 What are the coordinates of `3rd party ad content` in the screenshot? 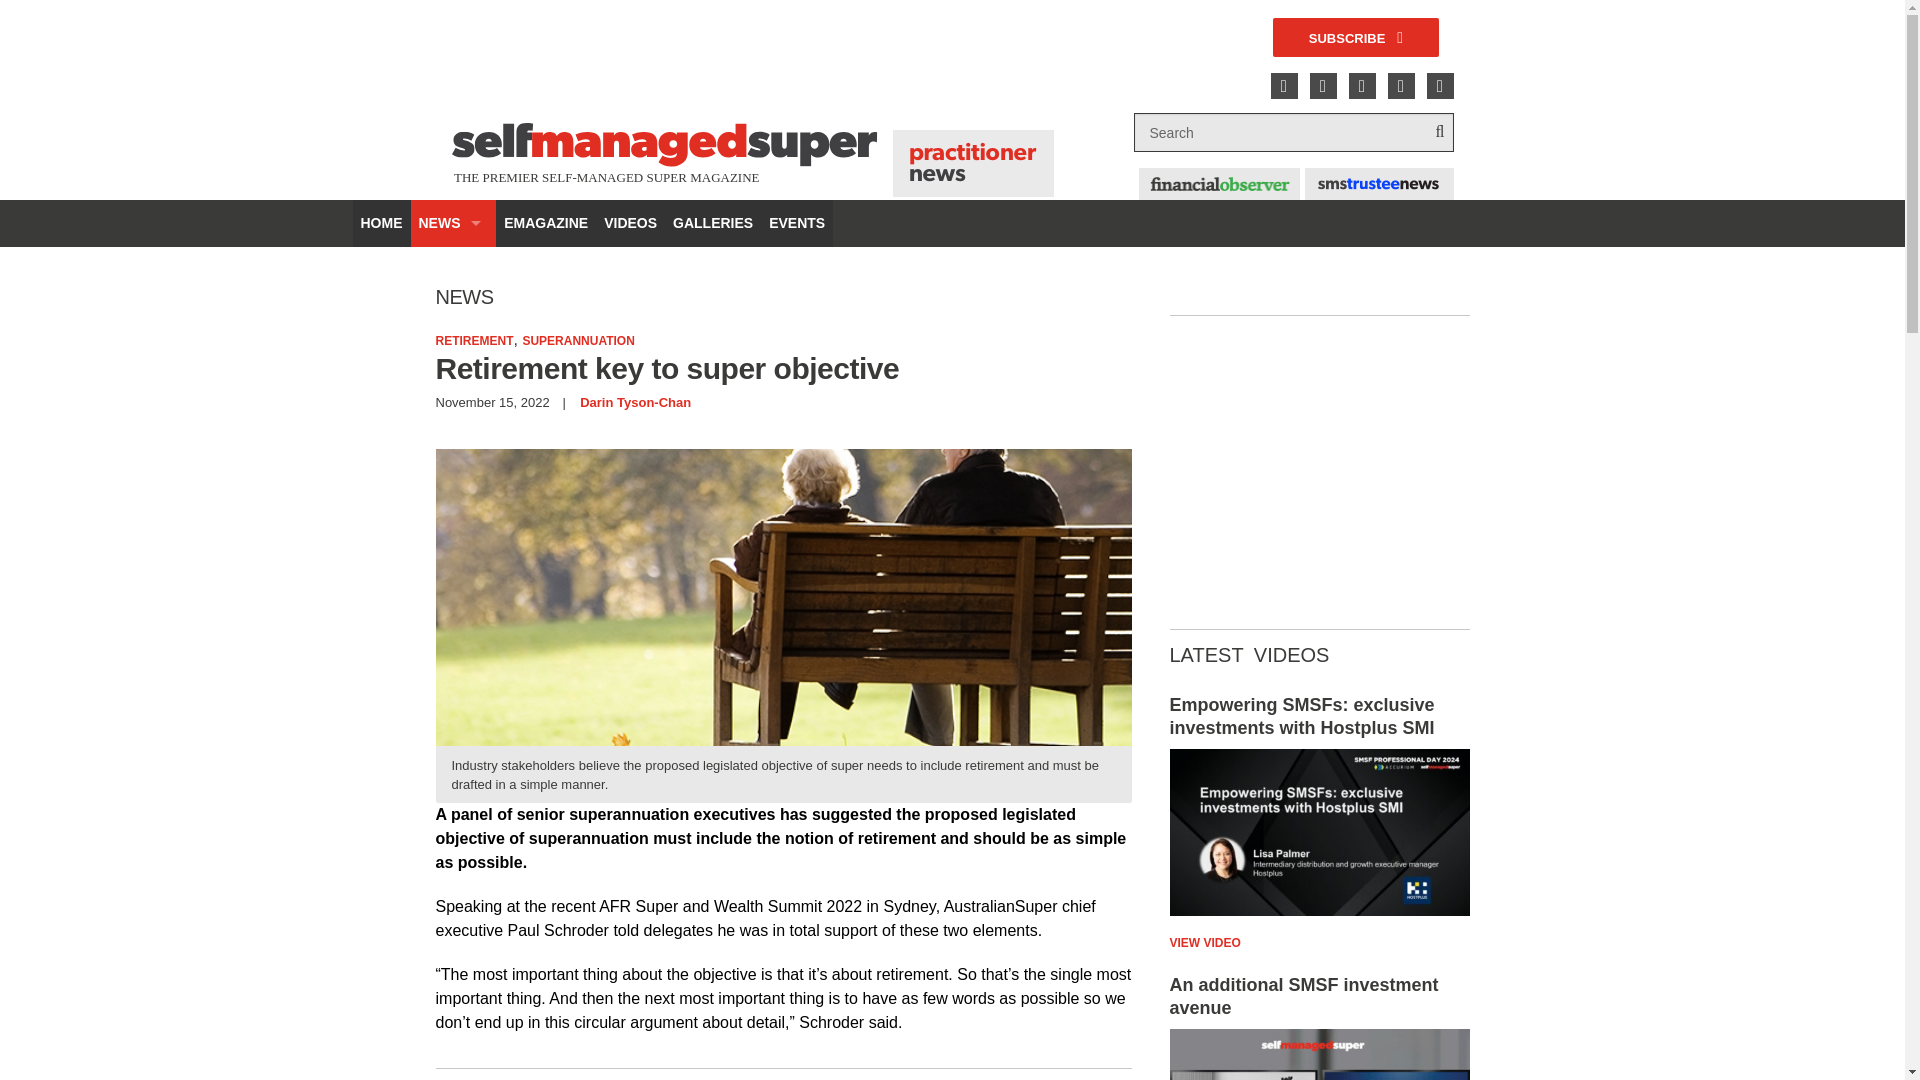 It's located at (816, 64).